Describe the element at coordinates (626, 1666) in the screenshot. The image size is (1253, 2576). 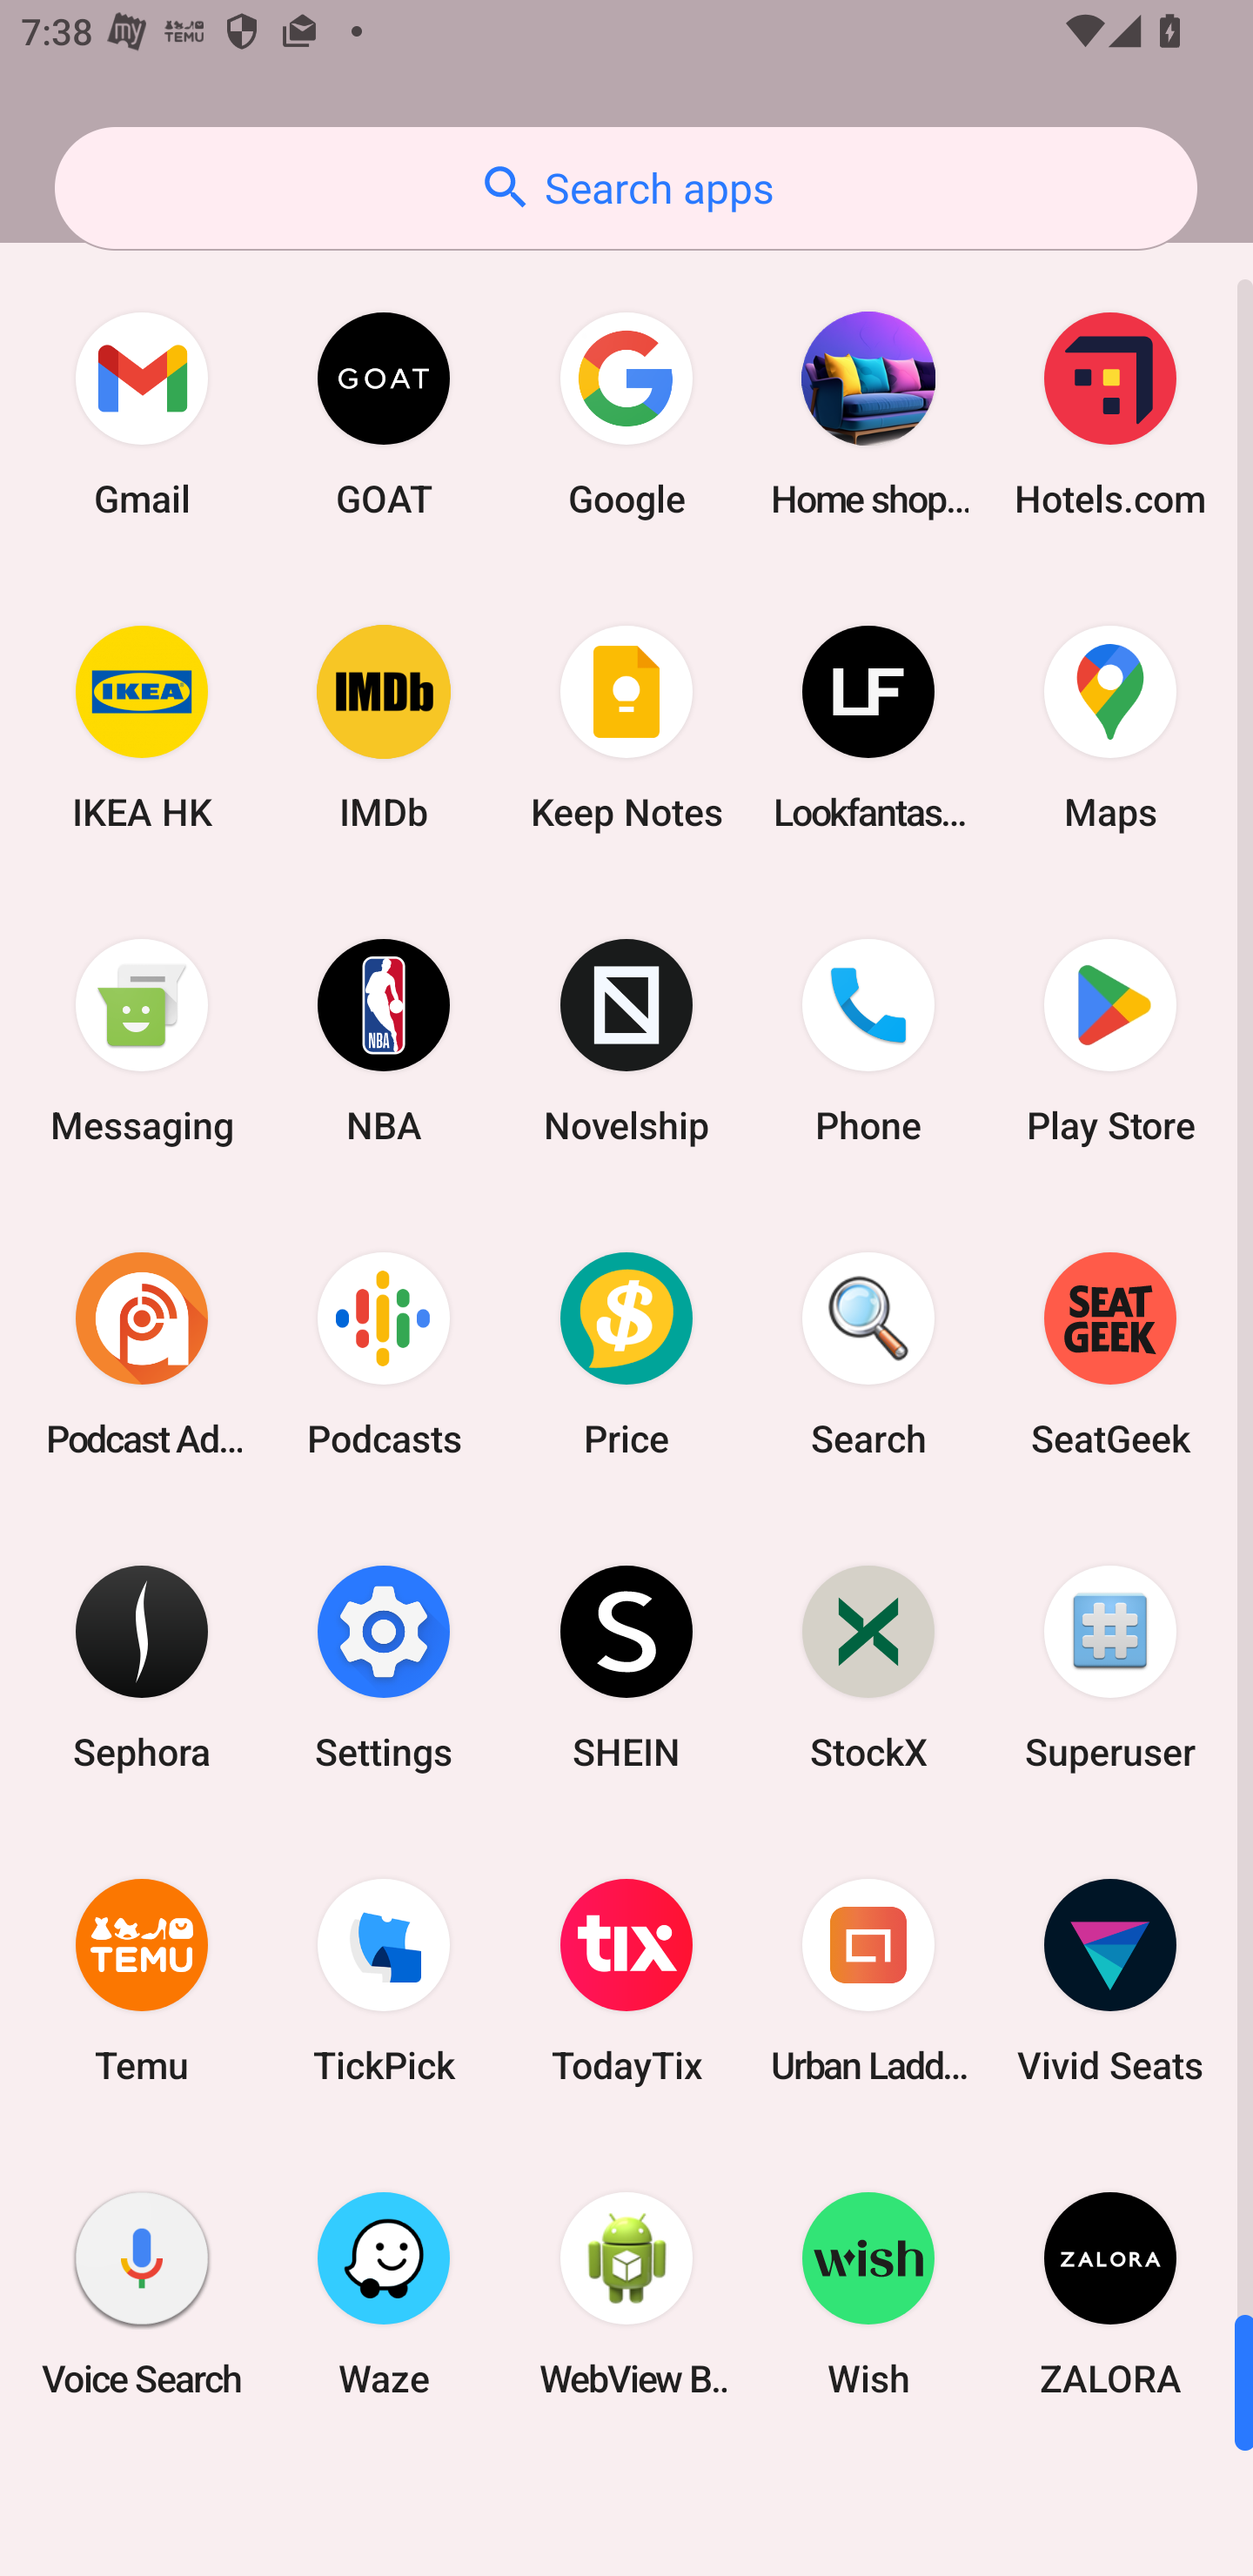
I see `SHEIN` at that location.